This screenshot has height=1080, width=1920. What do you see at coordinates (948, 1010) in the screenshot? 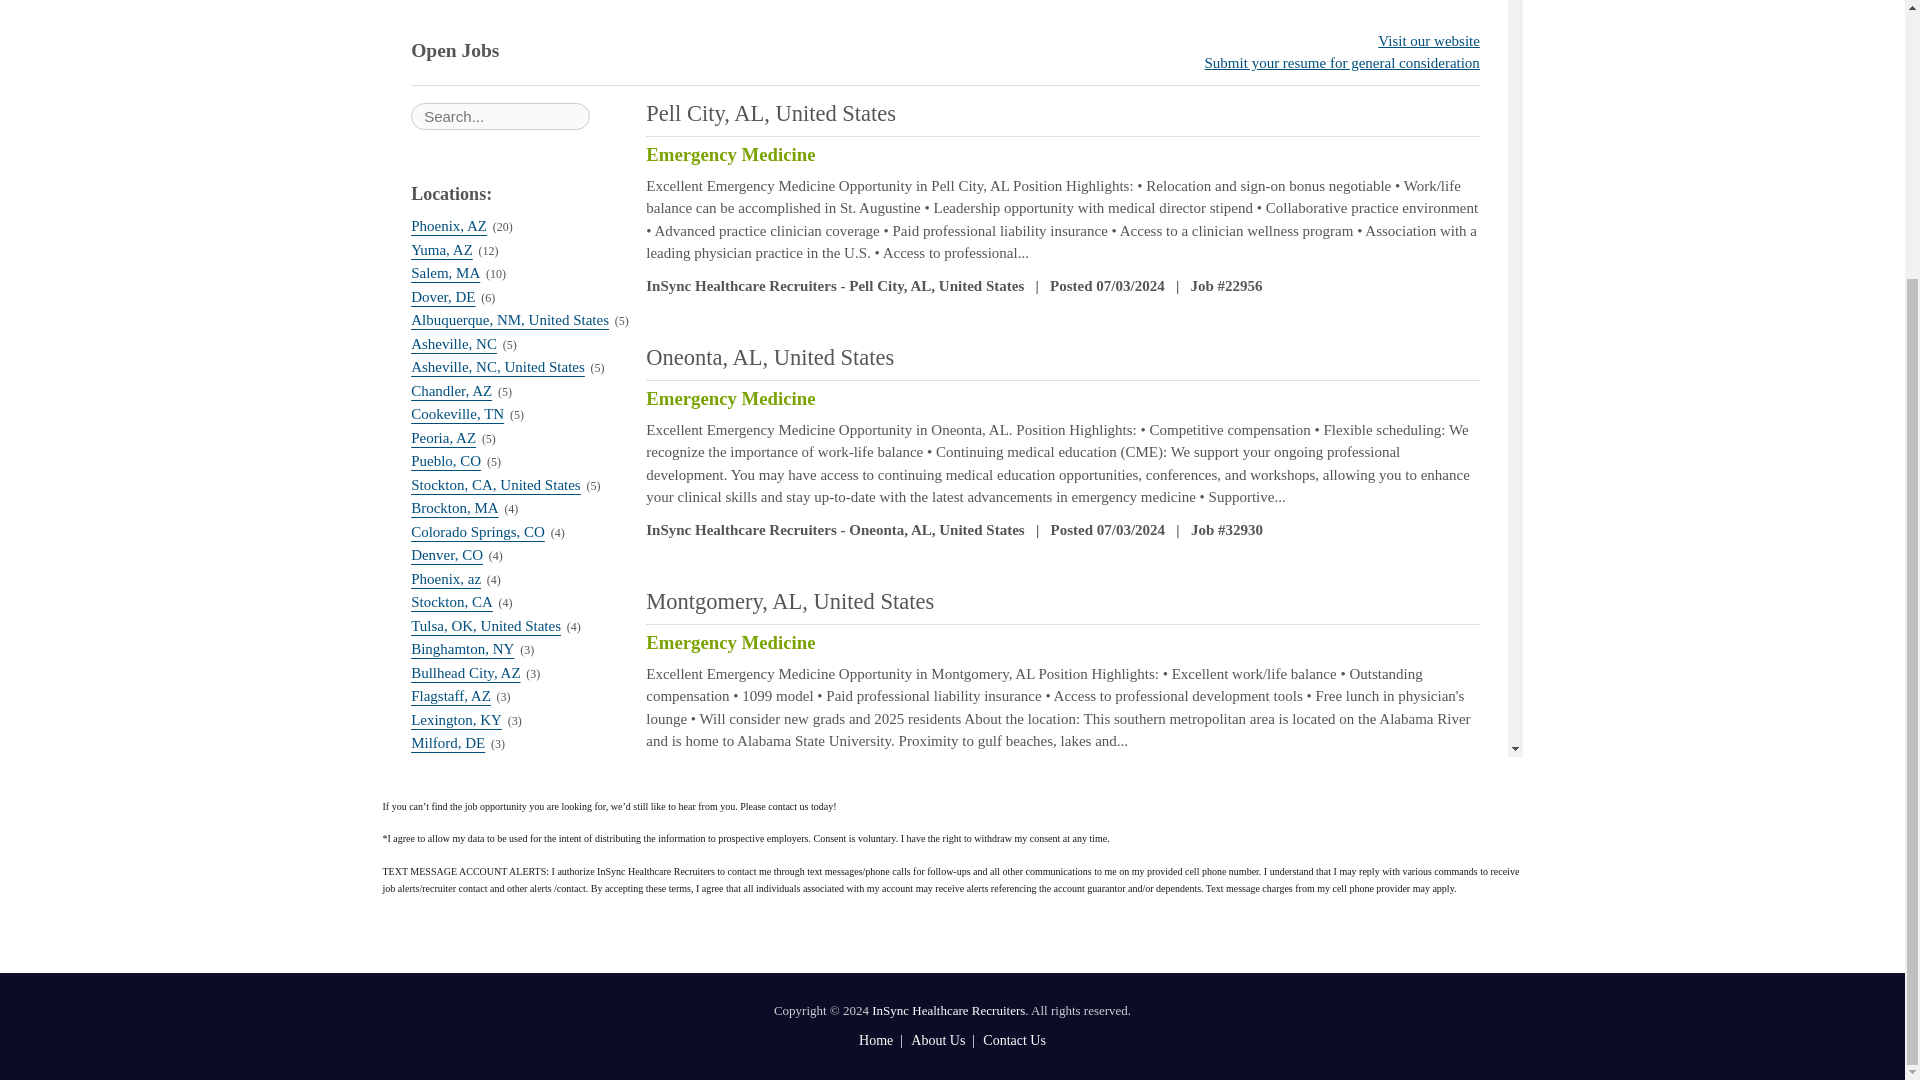
I see `InSync Healthcare Recruiters` at bounding box center [948, 1010].